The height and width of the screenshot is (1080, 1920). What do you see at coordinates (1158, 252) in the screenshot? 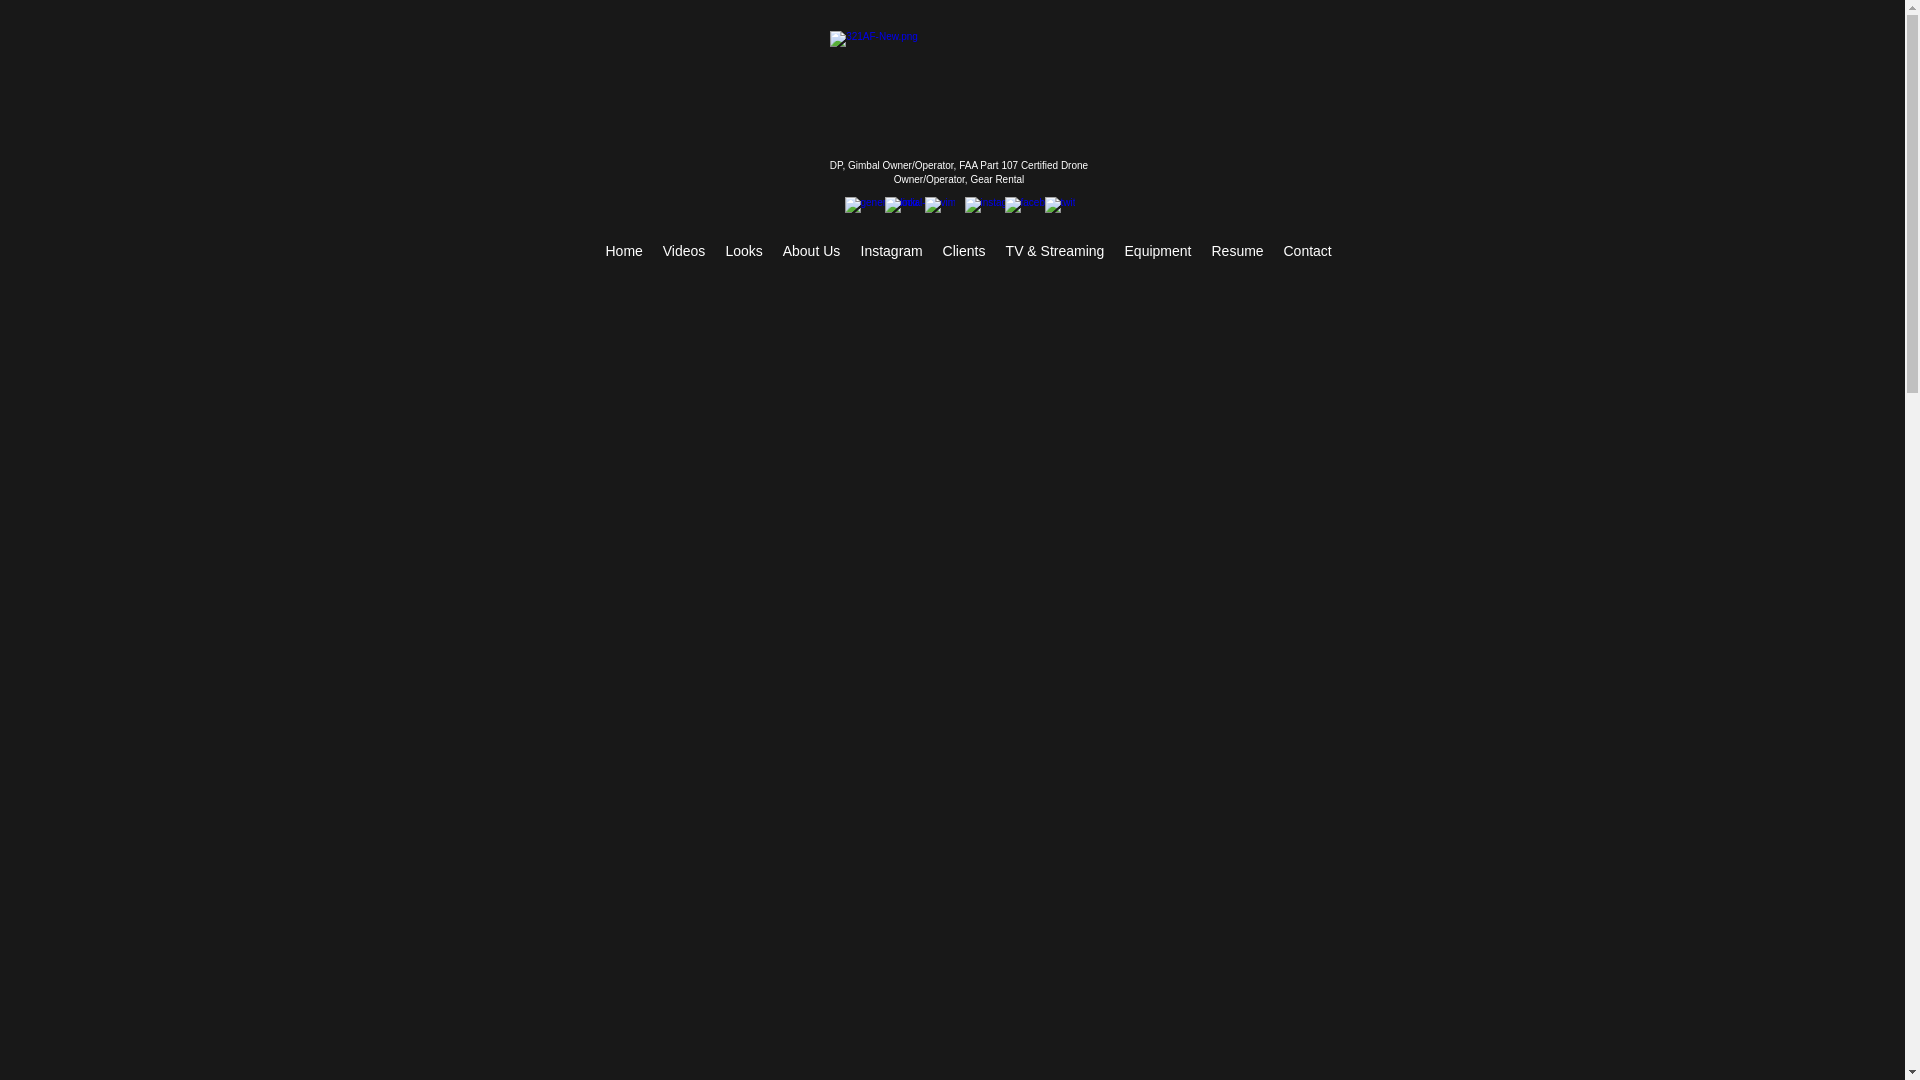
I see `Equipment` at bounding box center [1158, 252].